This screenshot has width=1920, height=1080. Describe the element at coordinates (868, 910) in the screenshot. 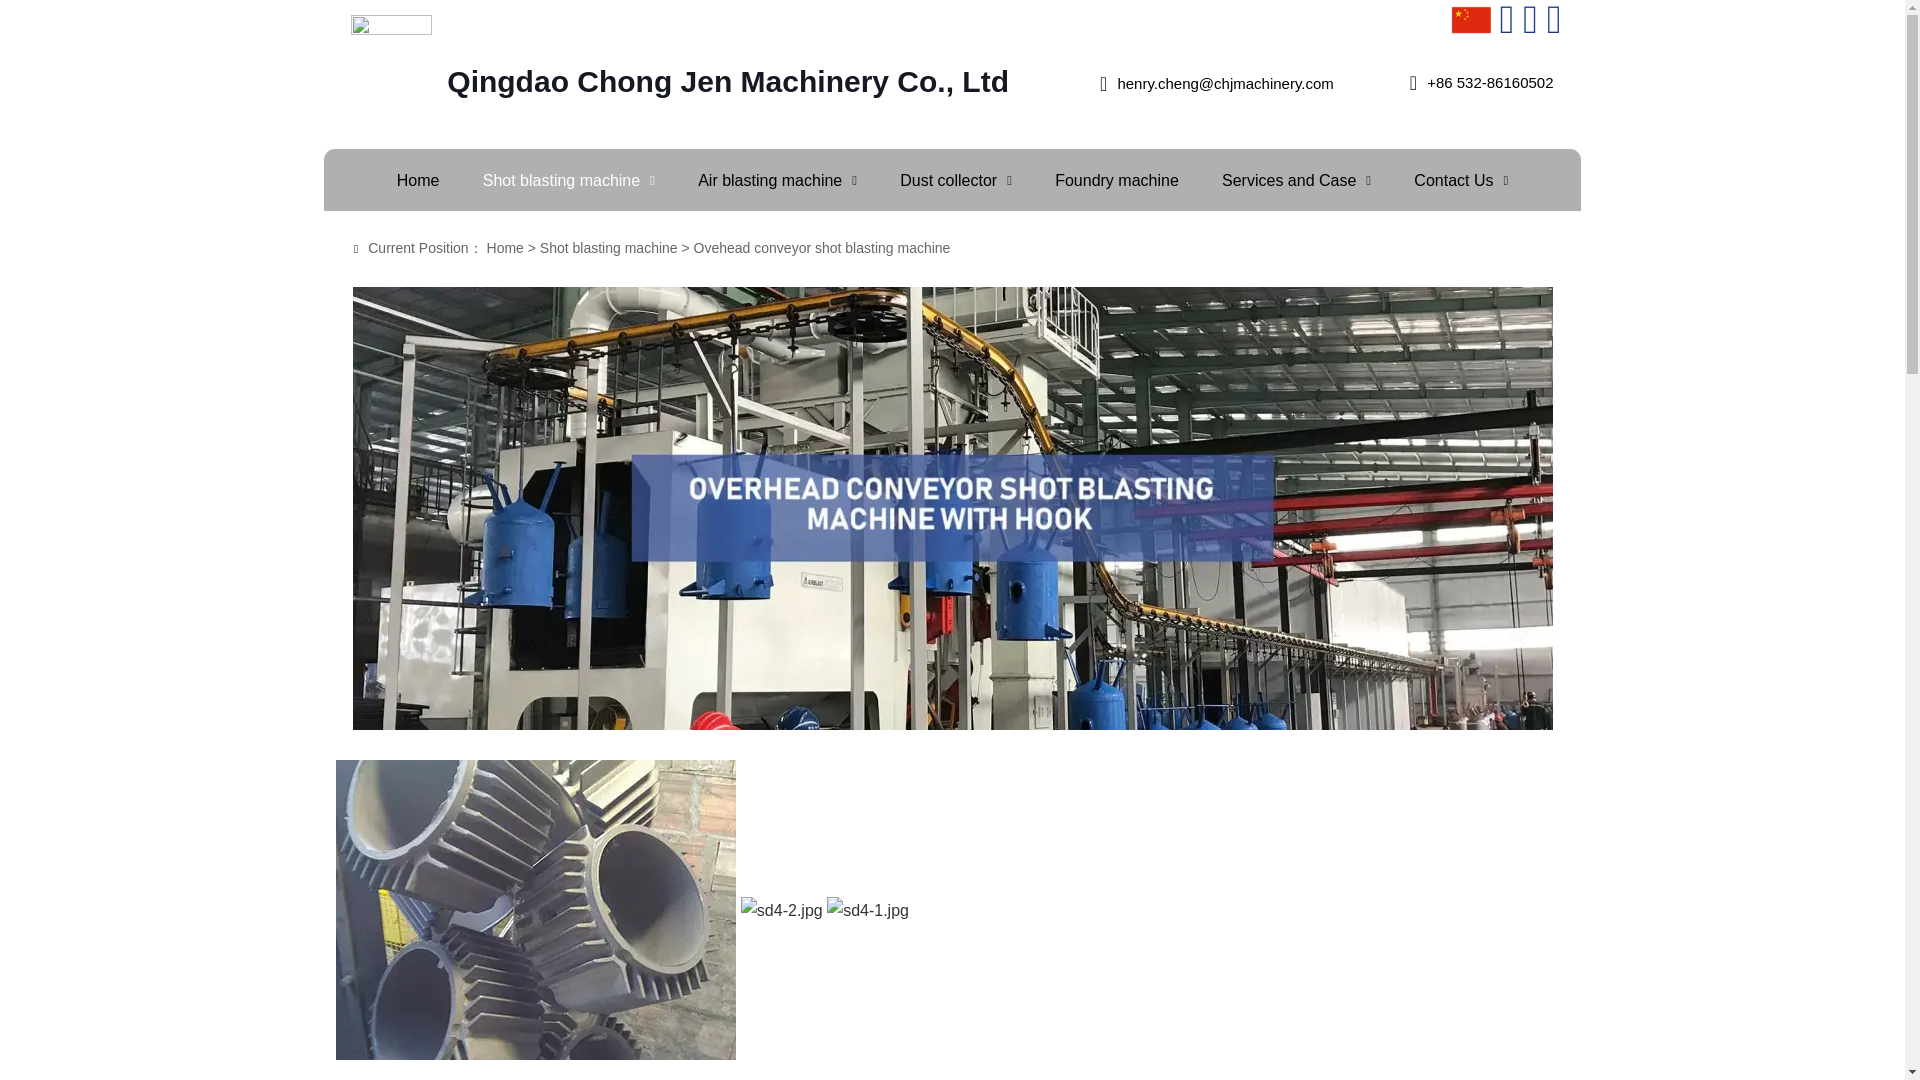

I see `sd4-1.jpg` at that location.